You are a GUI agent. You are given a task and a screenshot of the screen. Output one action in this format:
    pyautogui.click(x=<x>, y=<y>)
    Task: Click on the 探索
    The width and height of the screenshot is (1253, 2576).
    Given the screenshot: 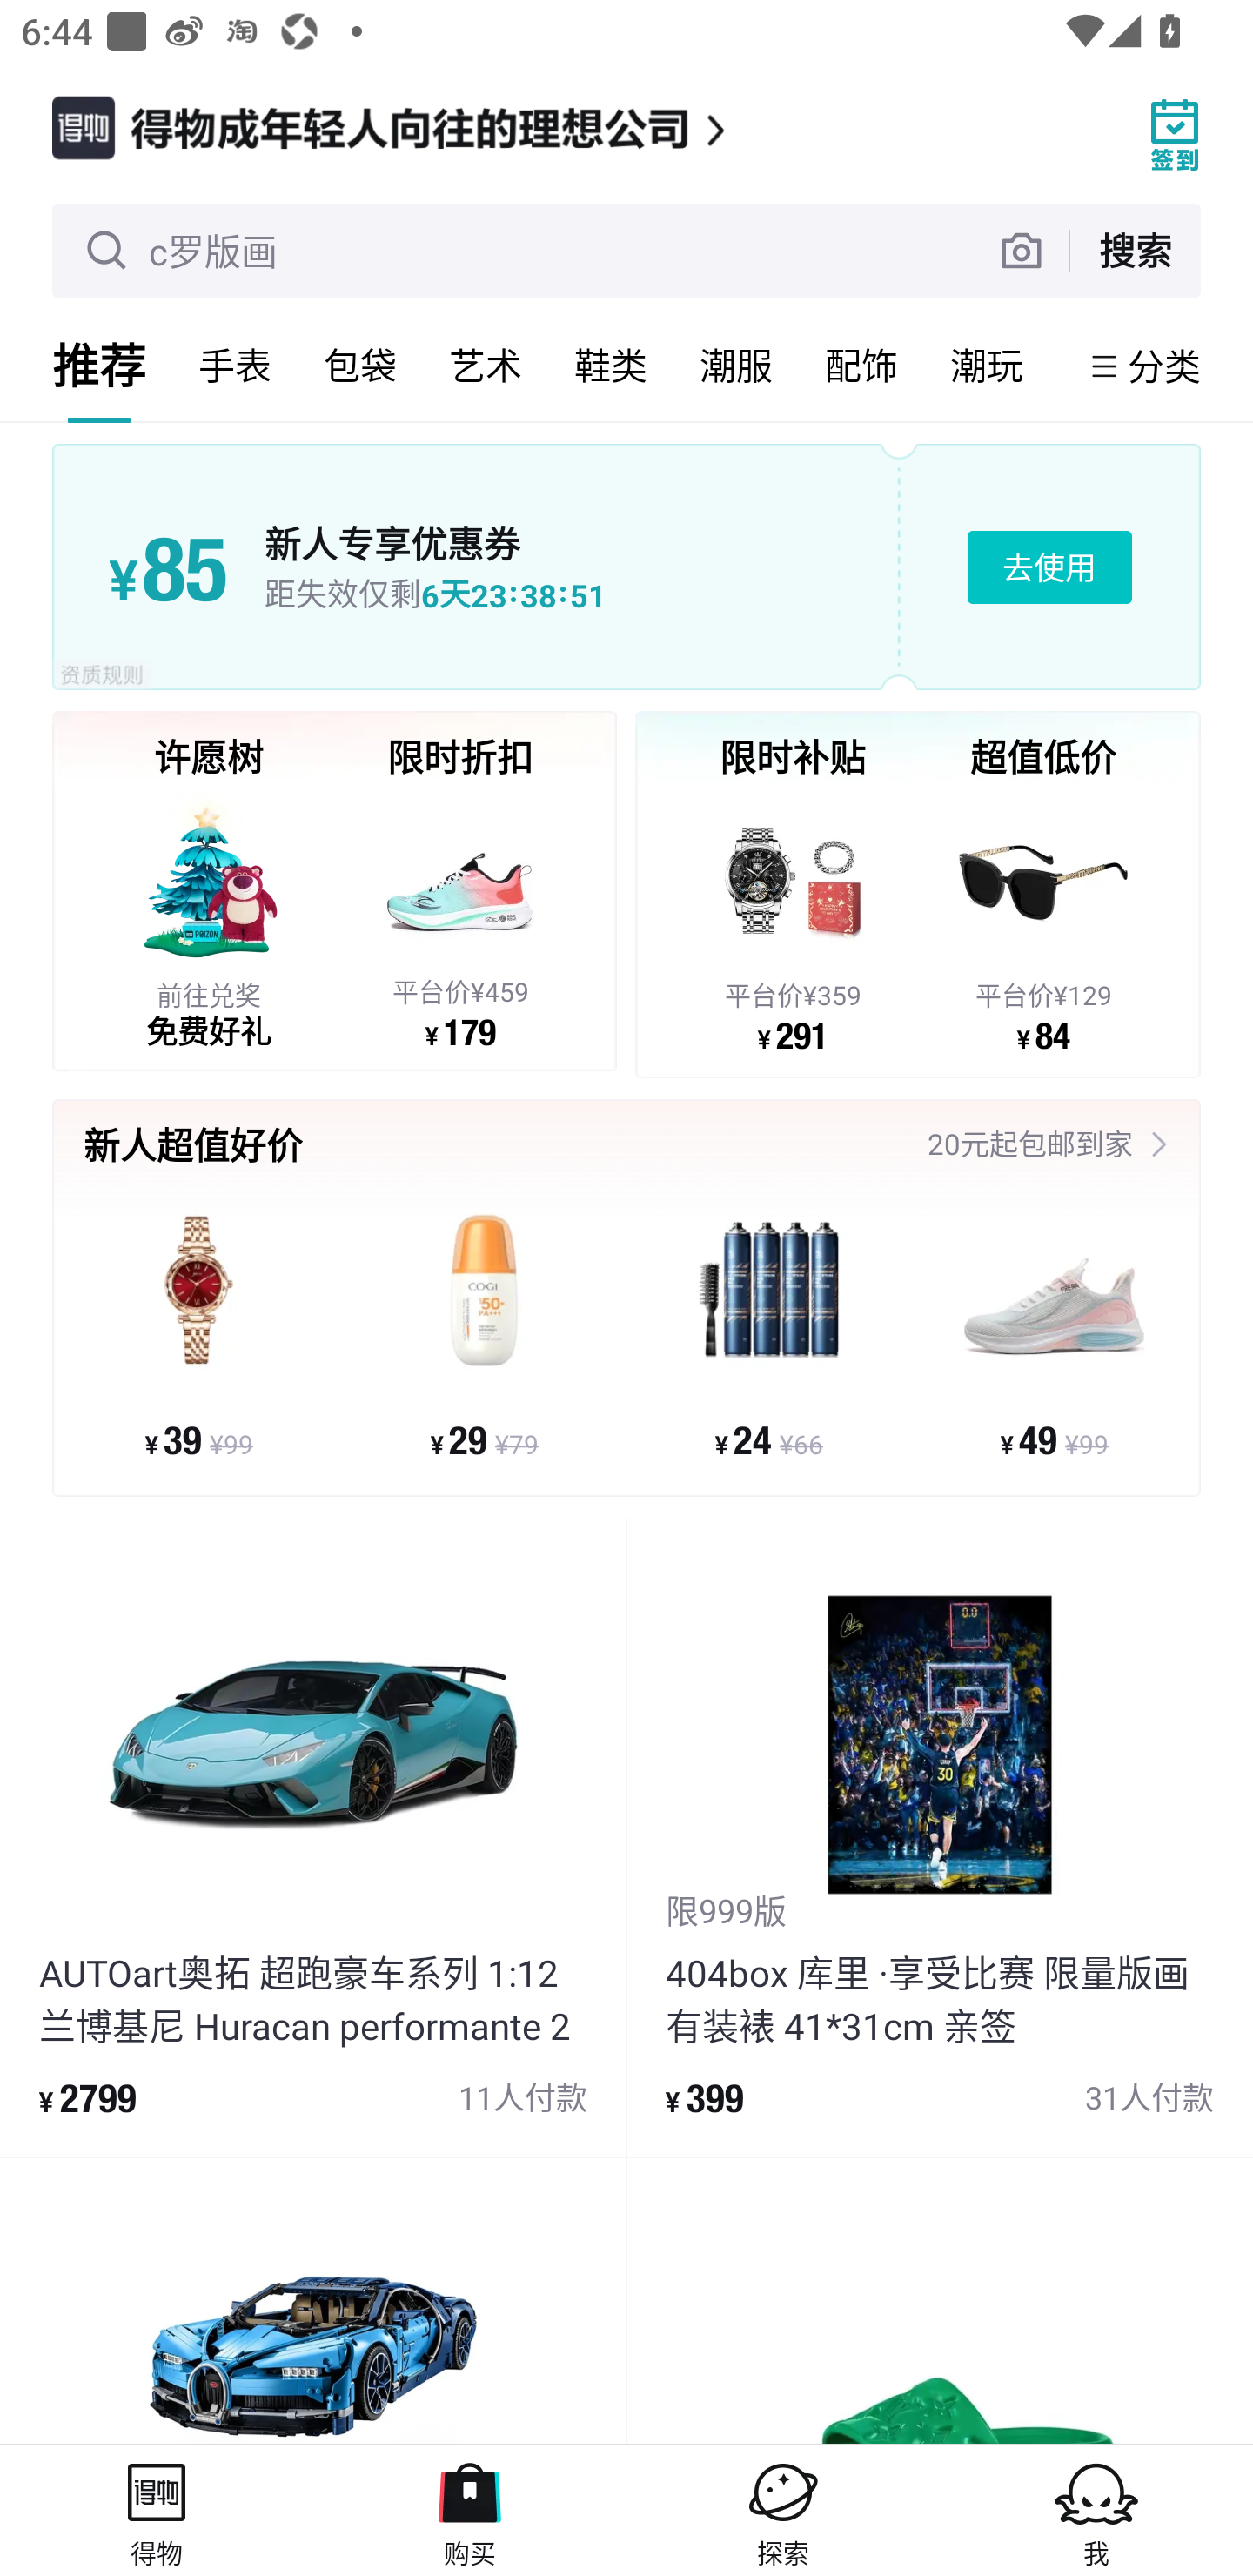 What is the action you would take?
    pyautogui.click(x=783, y=2510)
    